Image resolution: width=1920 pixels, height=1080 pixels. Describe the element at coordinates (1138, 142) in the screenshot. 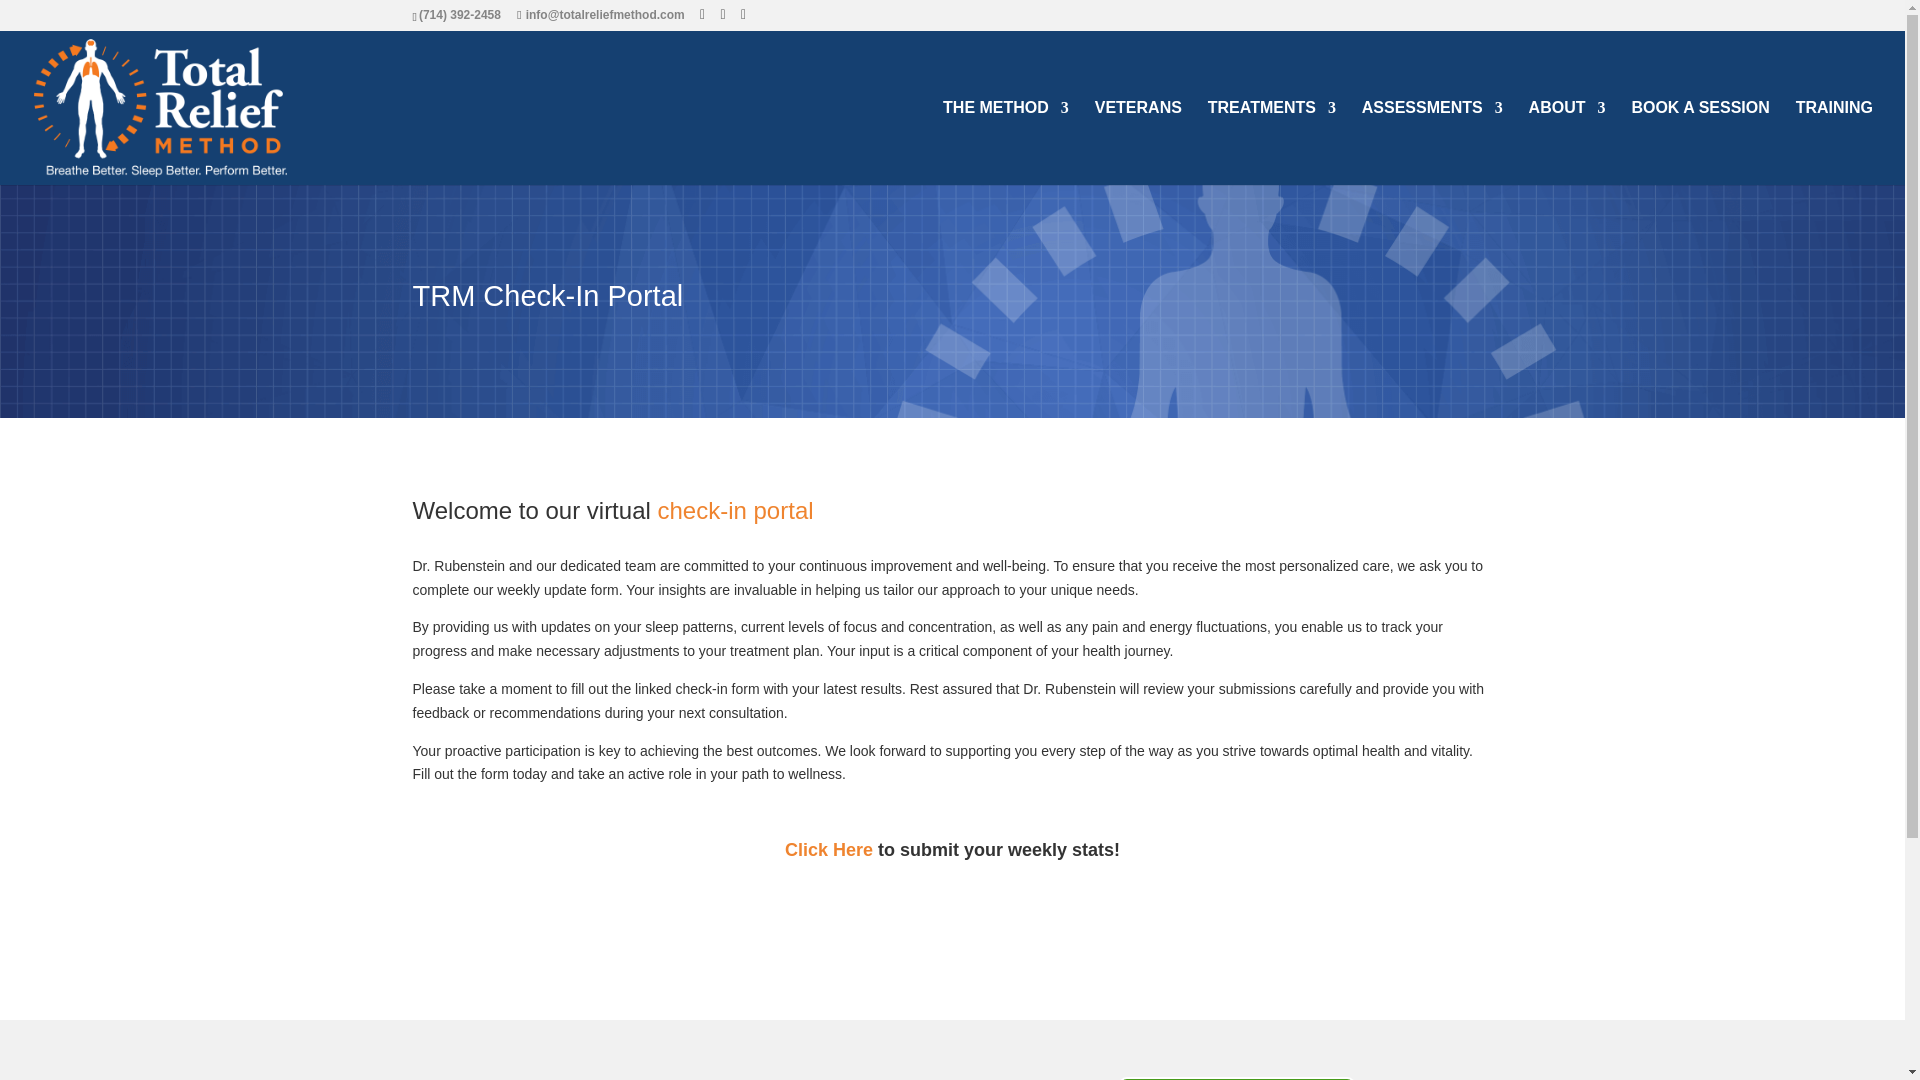

I see `VETERANS` at that location.